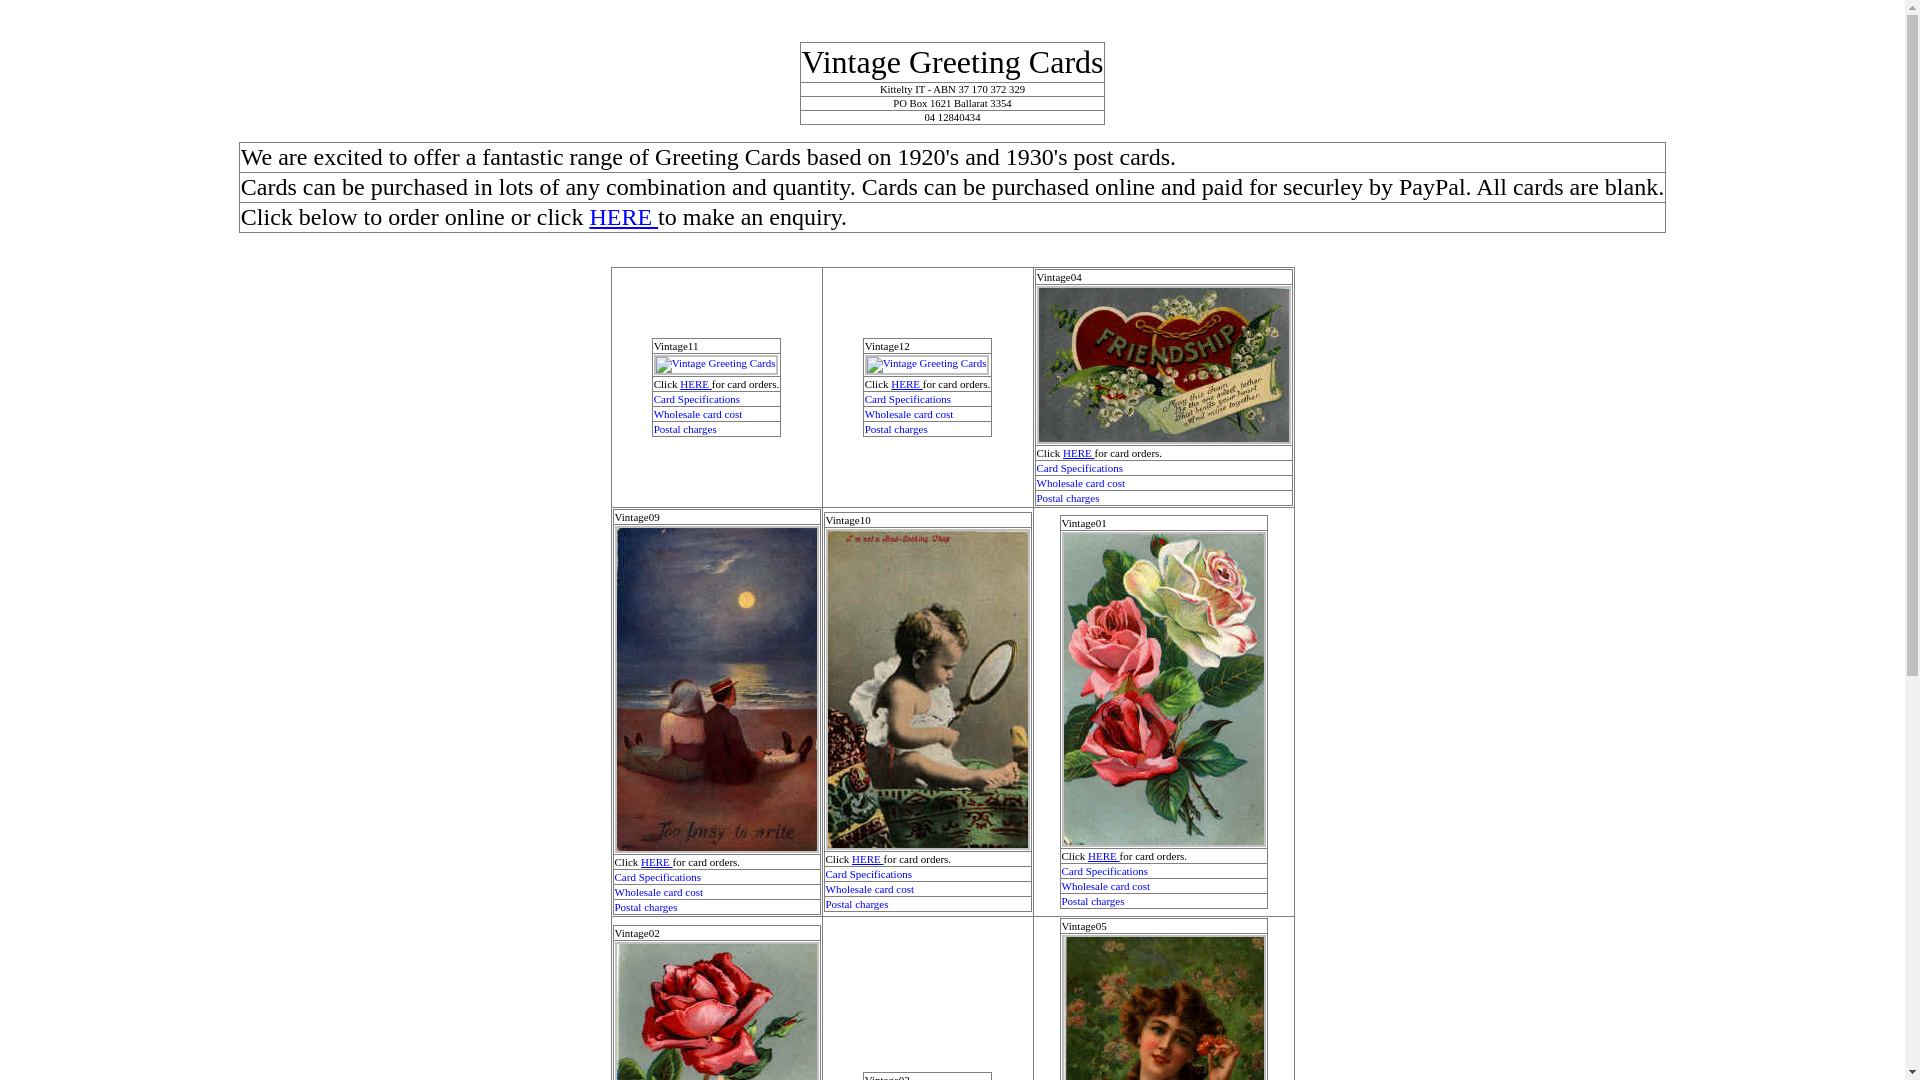 The image size is (1920, 1080). Describe the element at coordinates (1106, 886) in the screenshot. I see `Wholesale card cost` at that location.